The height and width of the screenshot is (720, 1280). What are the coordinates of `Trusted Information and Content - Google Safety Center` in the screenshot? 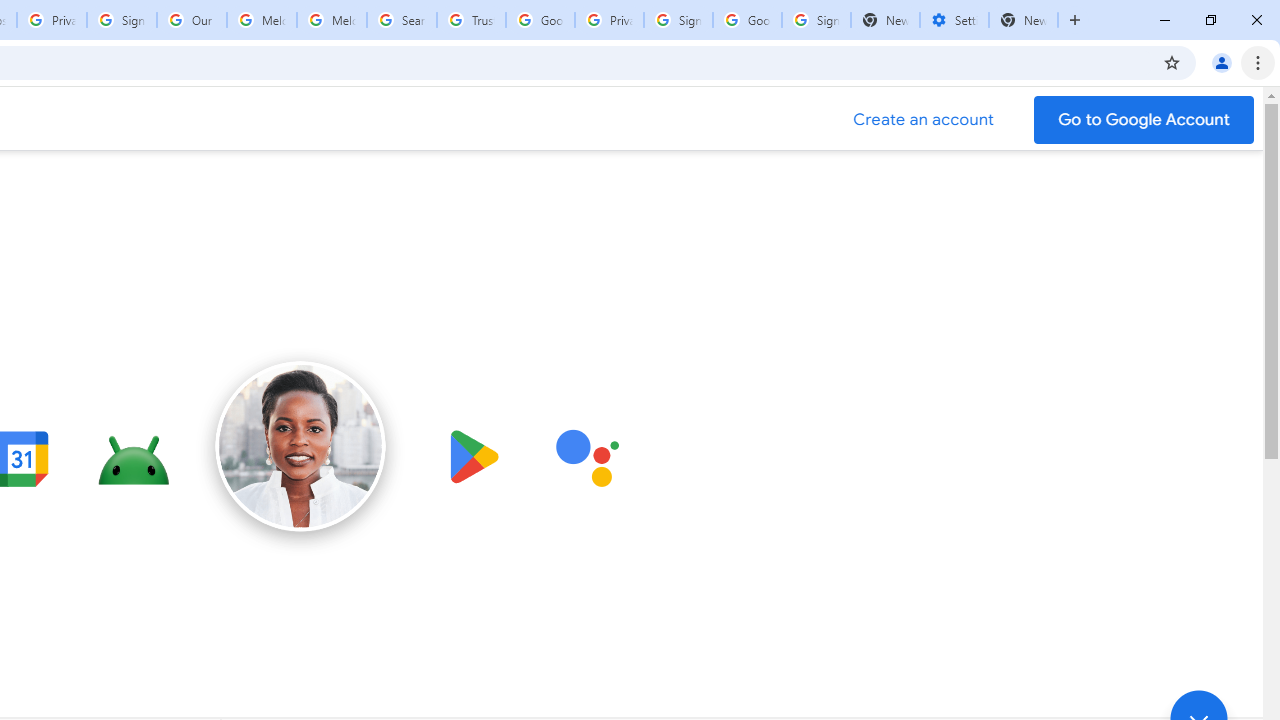 It's located at (470, 20).